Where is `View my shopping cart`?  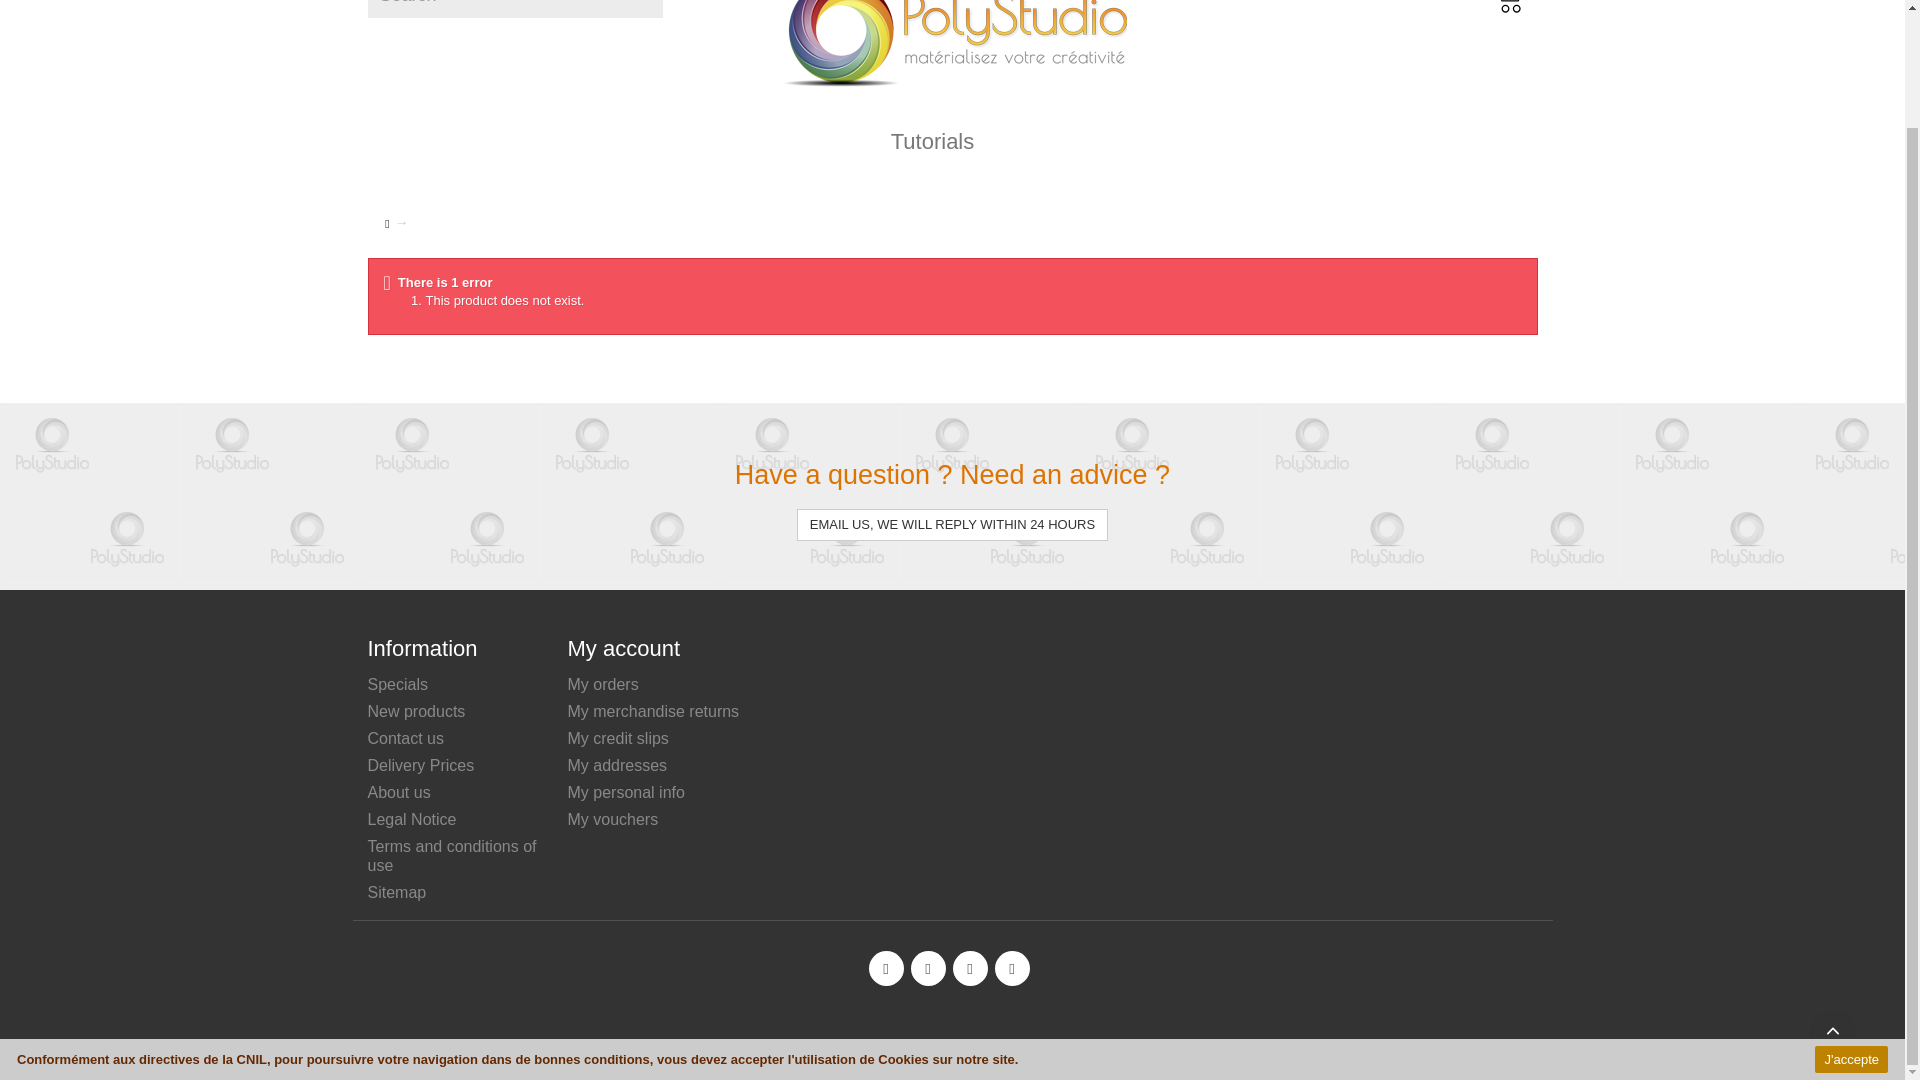 View my shopping cart is located at coordinates (1504, 16).